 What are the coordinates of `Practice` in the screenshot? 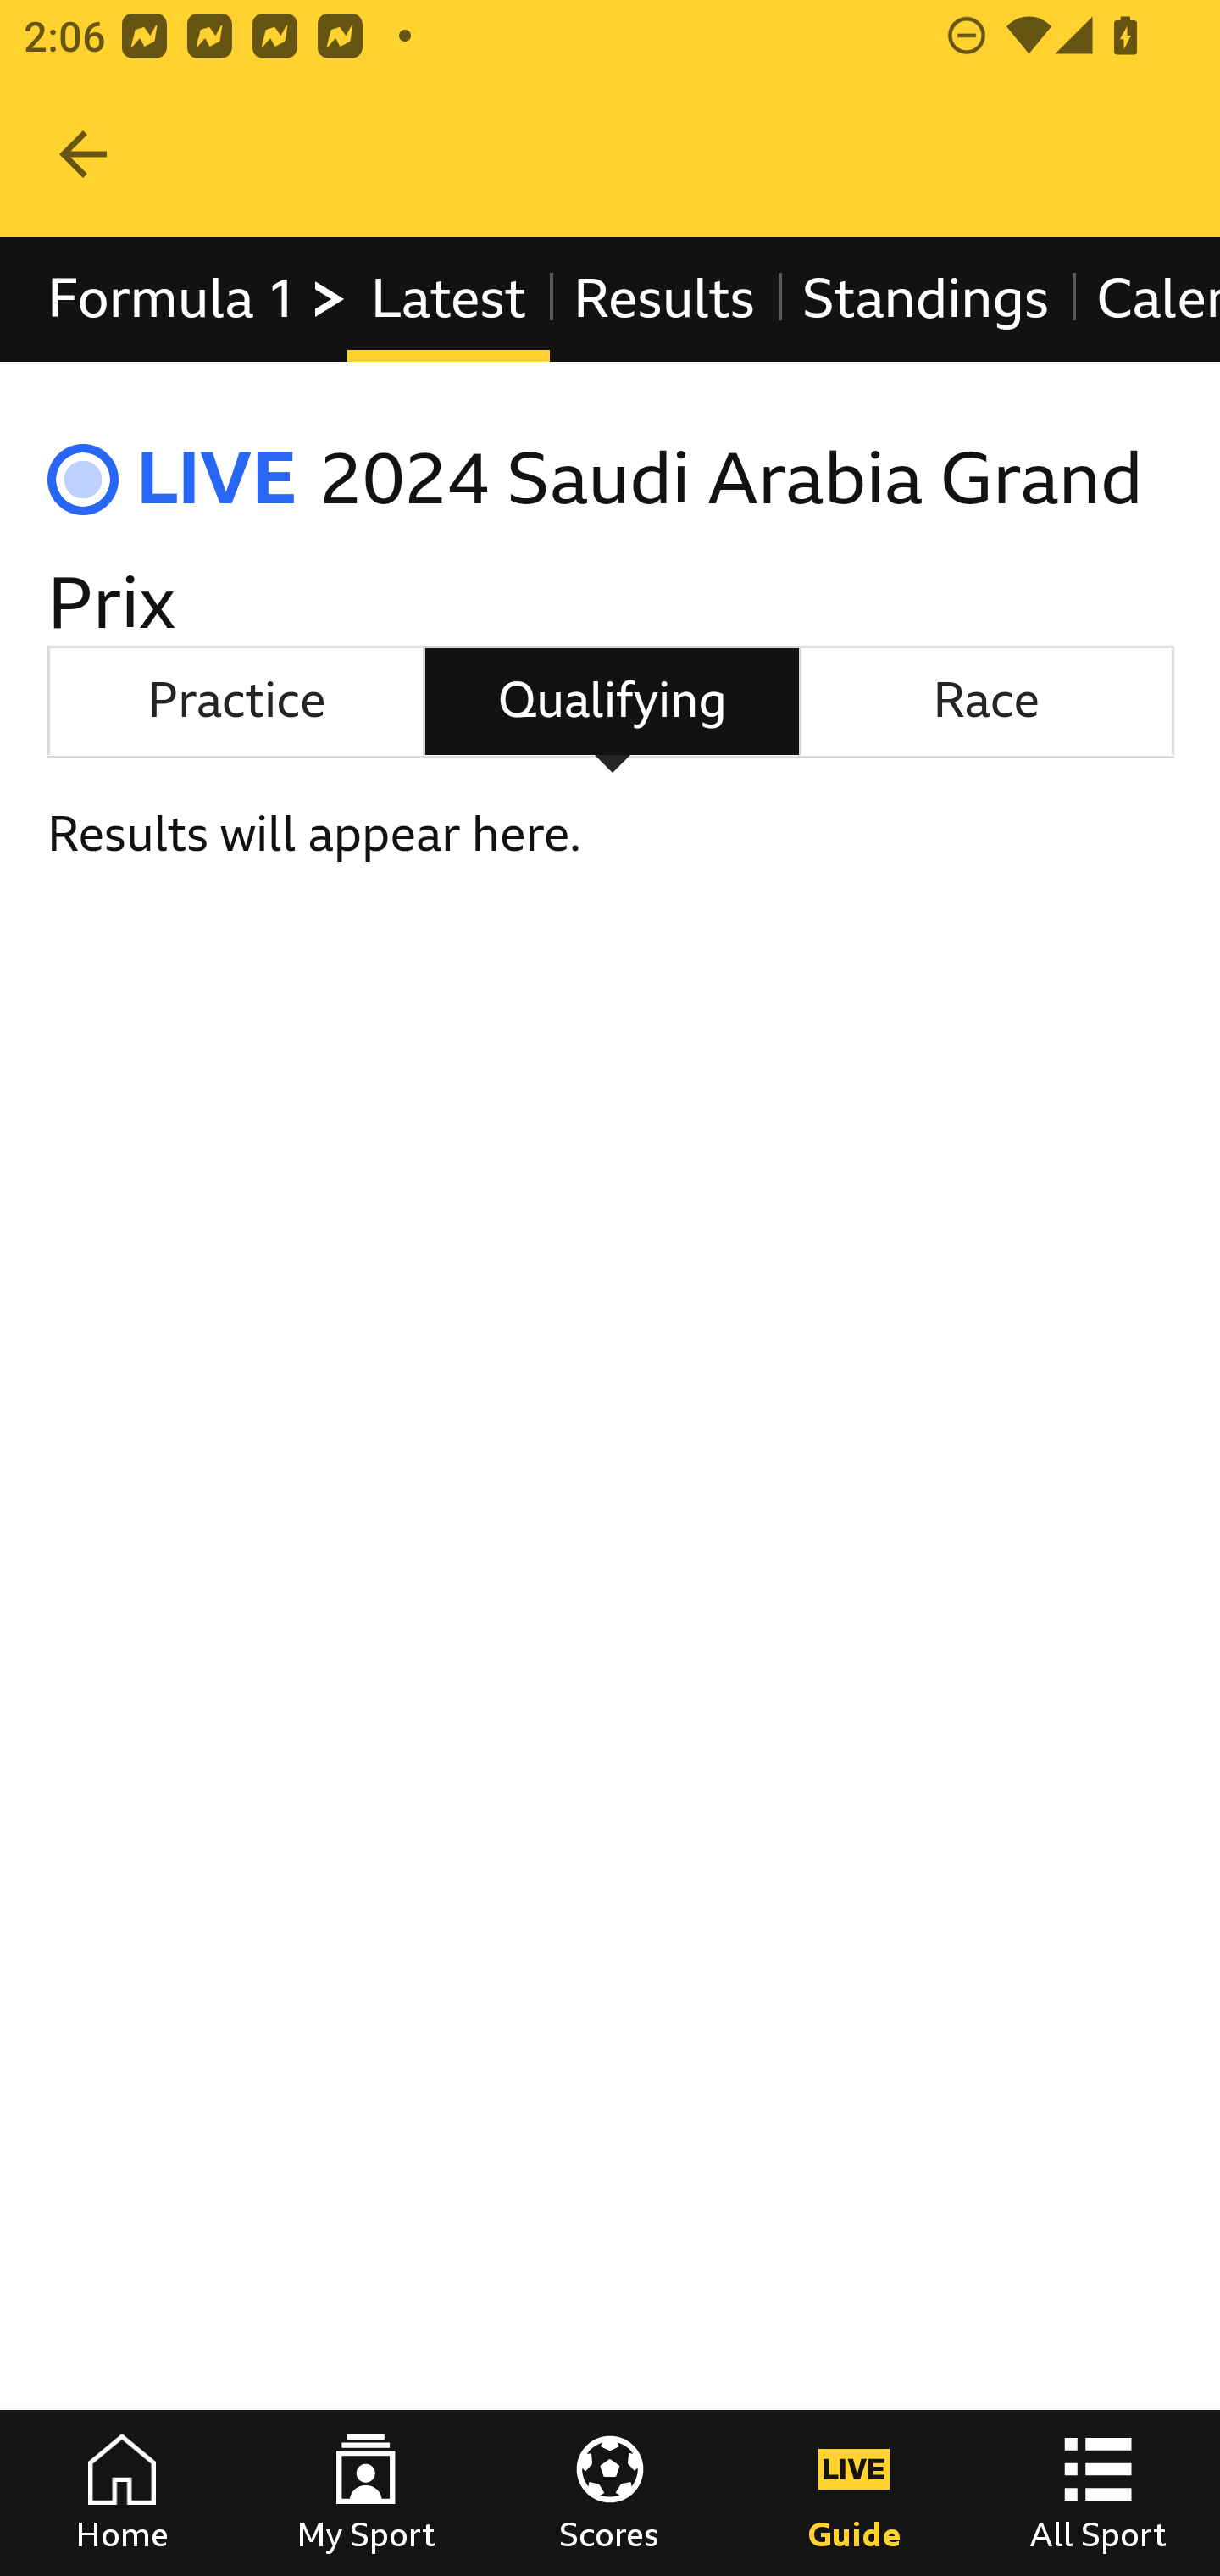 It's located at (236, 700).